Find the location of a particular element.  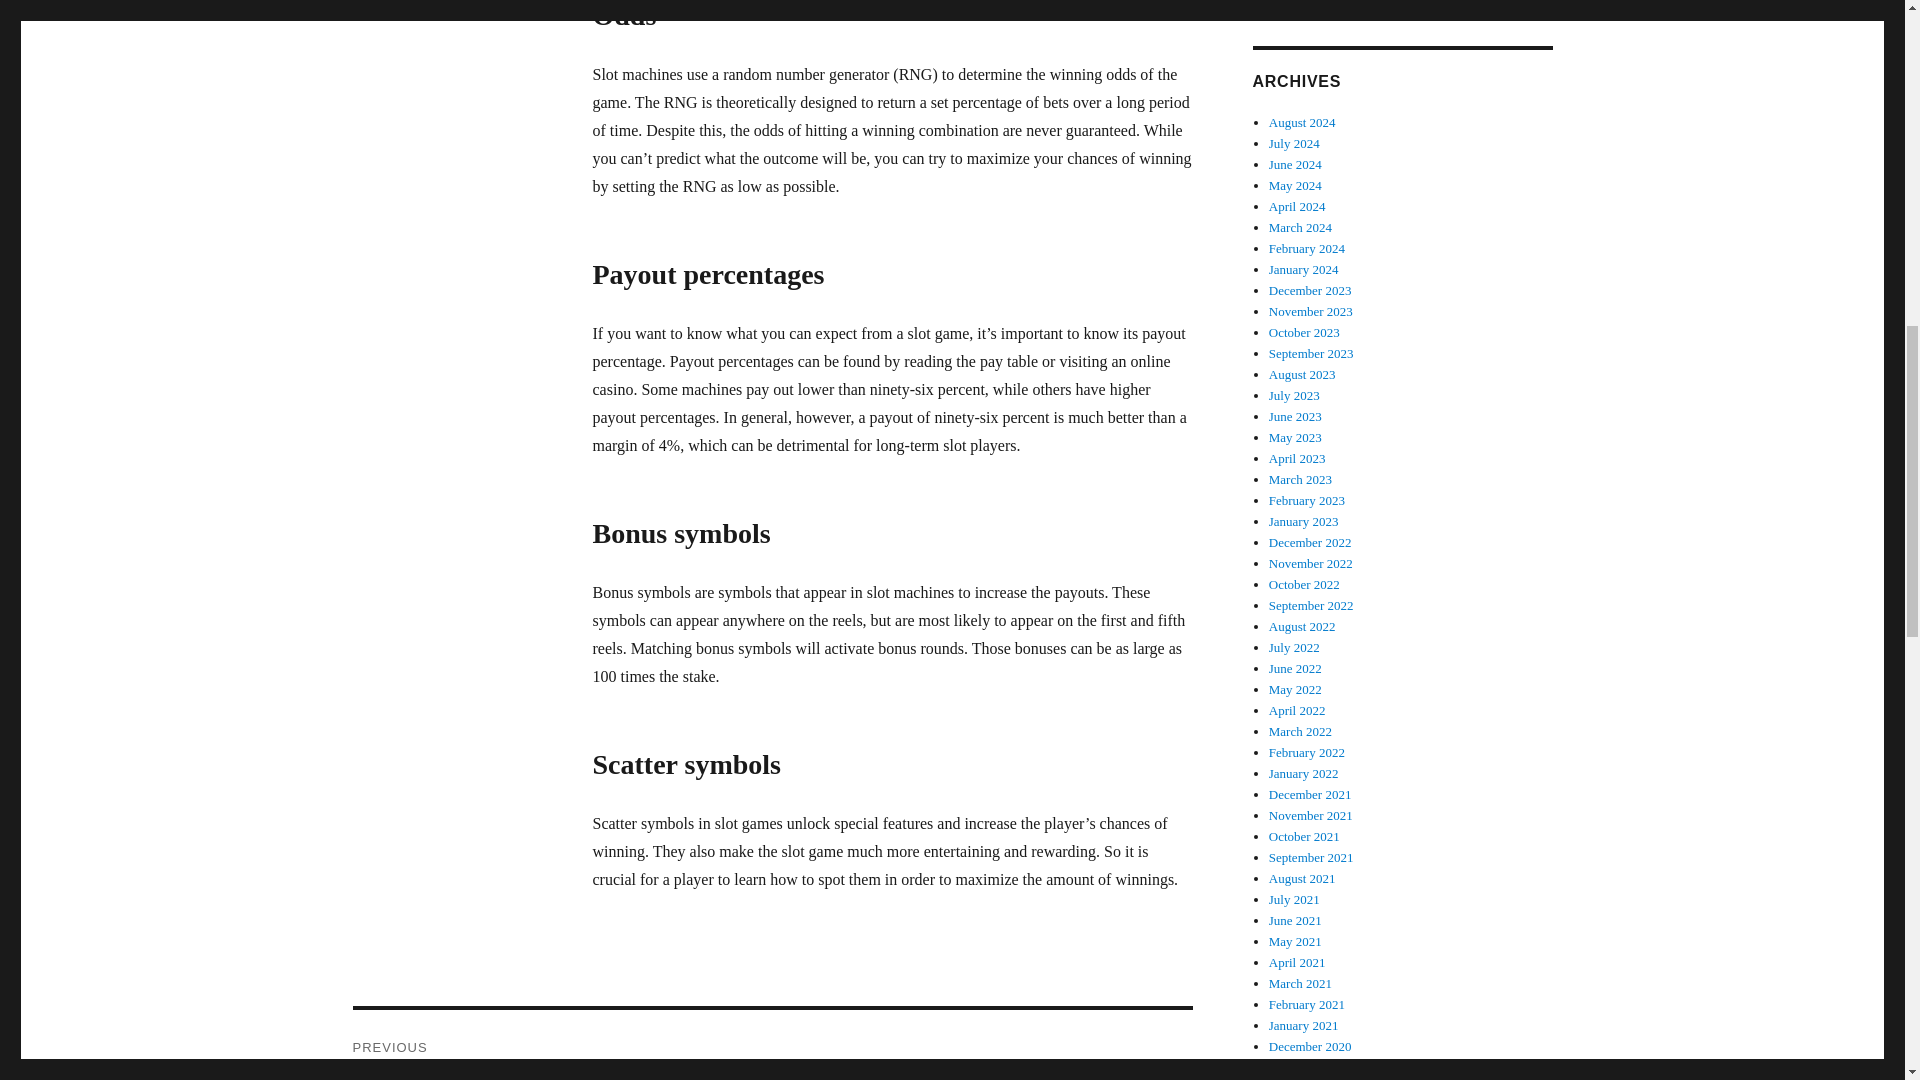

January 2024 is located at coordinates (1300, 228).